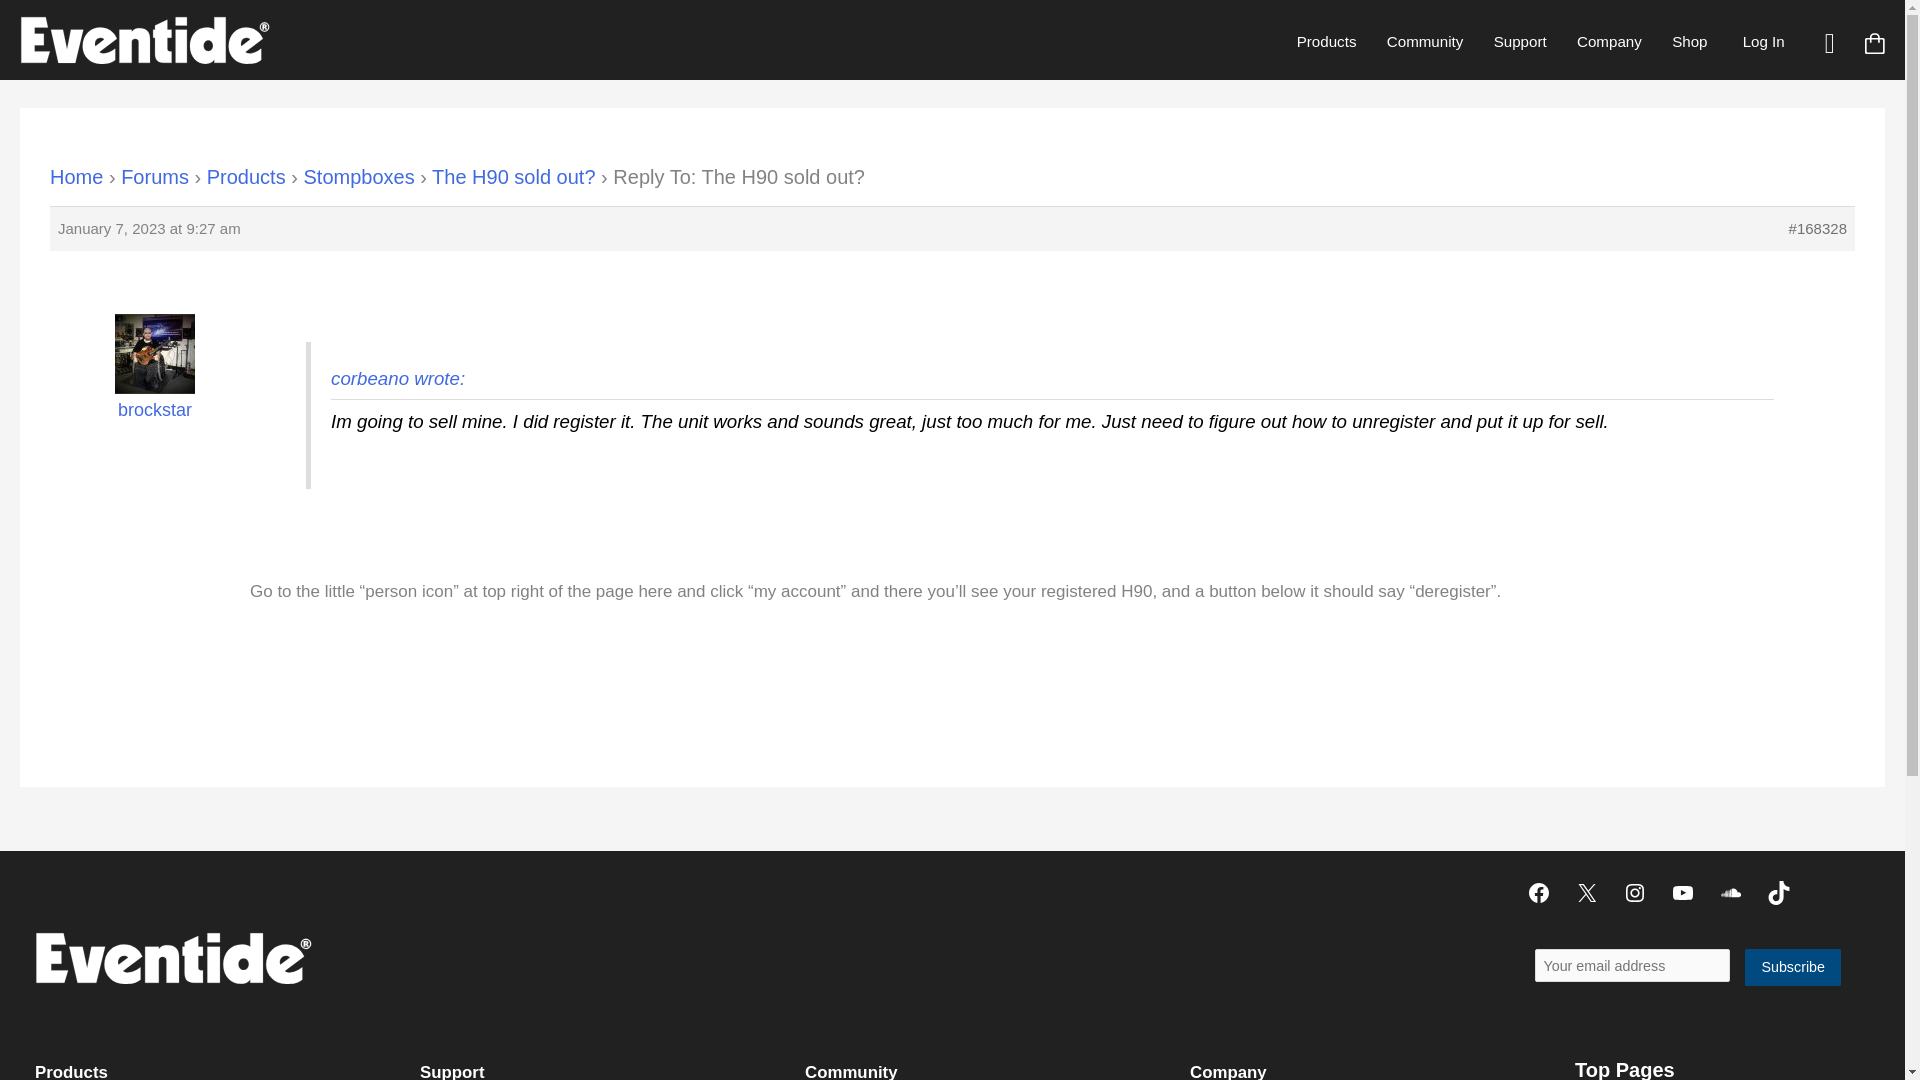 The width and height of the screenshot is (1920, 1080). Describe the element at coordinates (172, 958) in the screenshot. I see `eventide-logo-white` at that location.